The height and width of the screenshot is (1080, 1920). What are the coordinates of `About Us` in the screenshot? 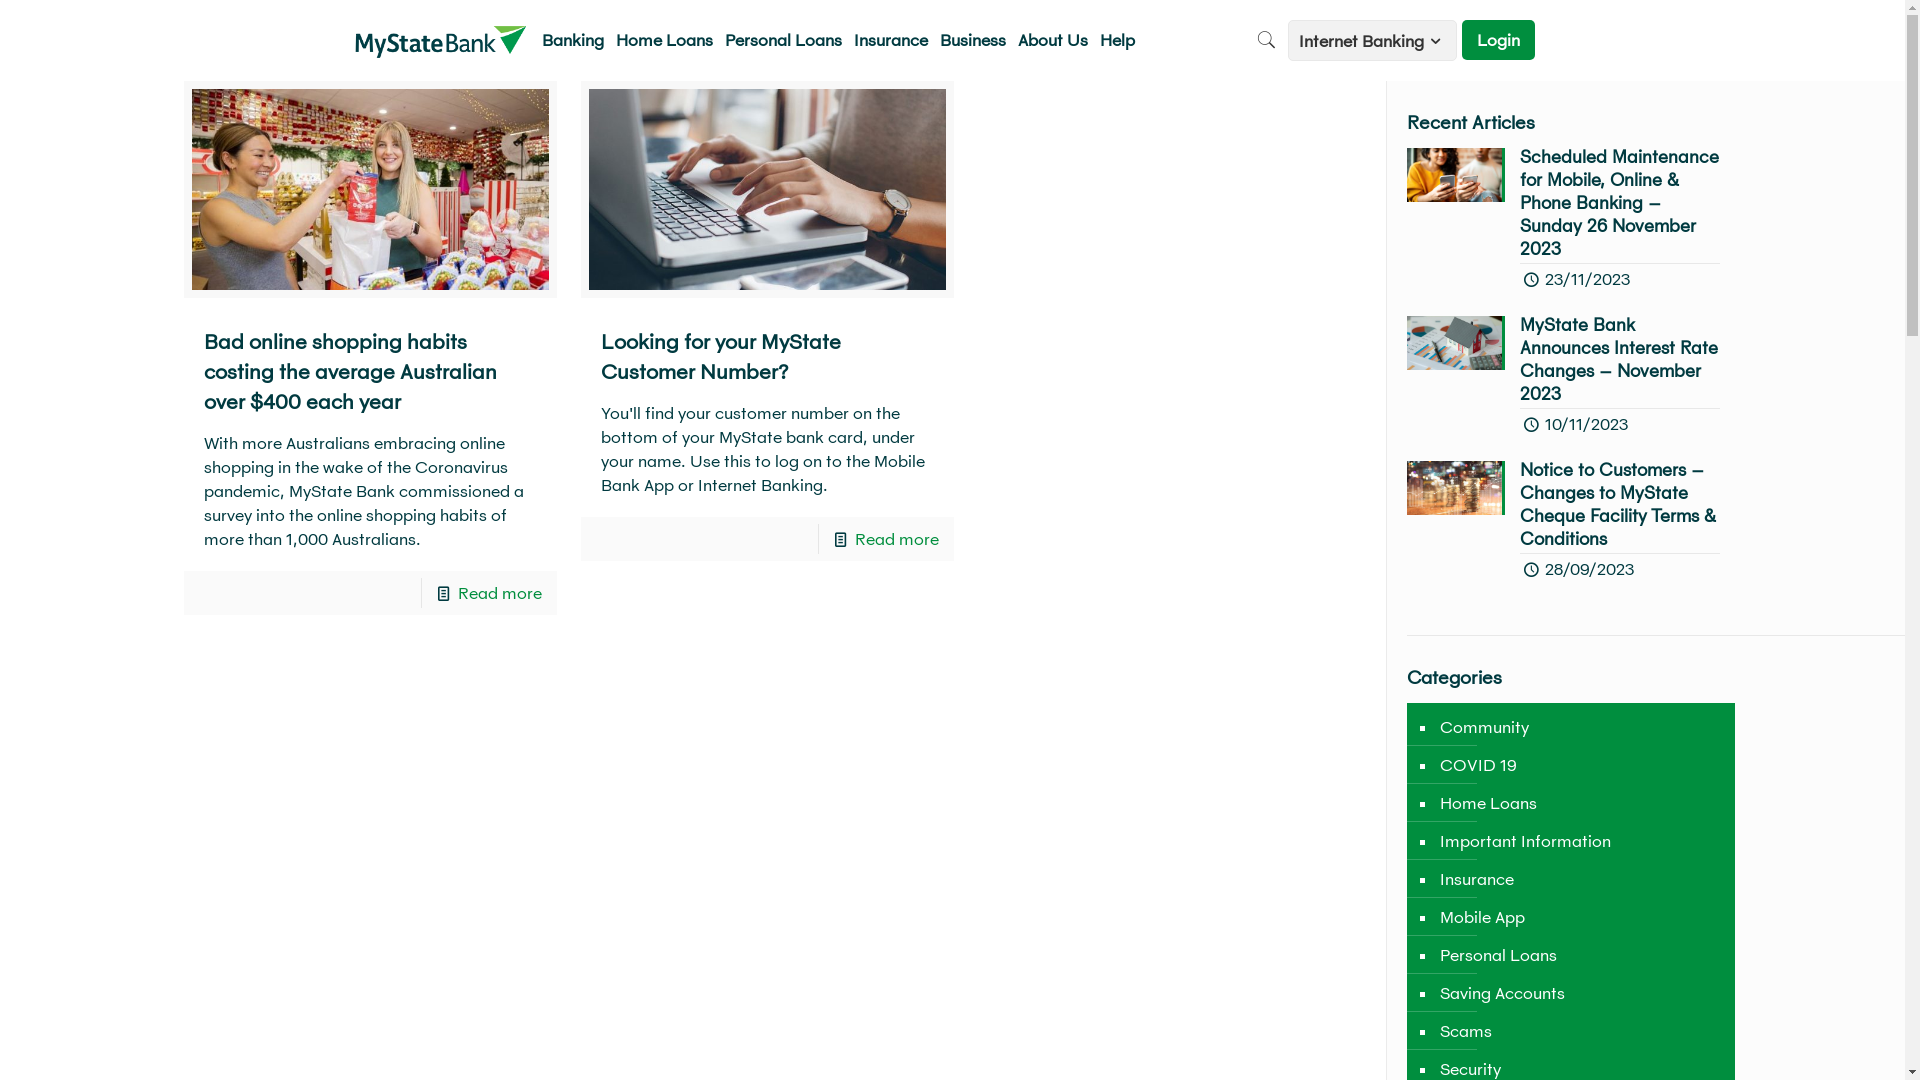 It's located at (1053, 40).